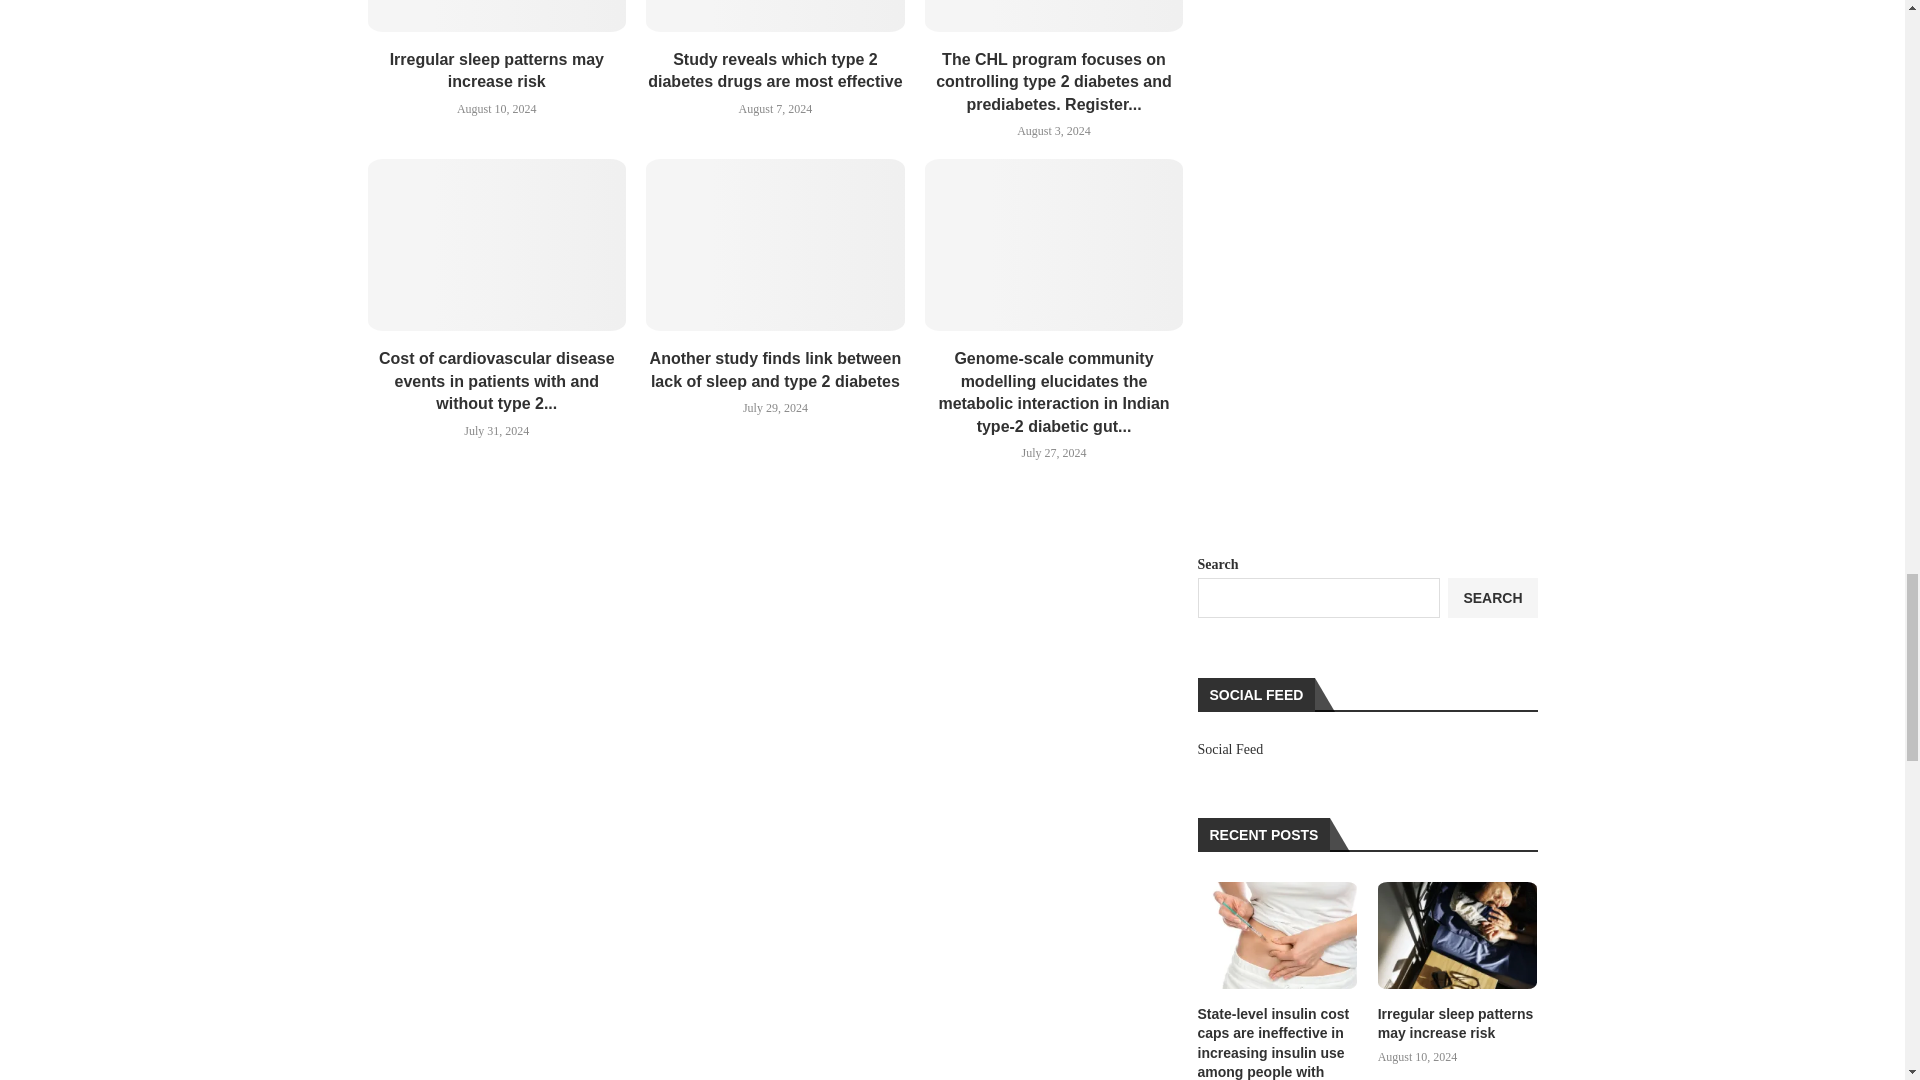  Describe the element at coordinates (1458, 1024) in the screenshot. I see `Irregular sleep patterns may increase risk` at that location.